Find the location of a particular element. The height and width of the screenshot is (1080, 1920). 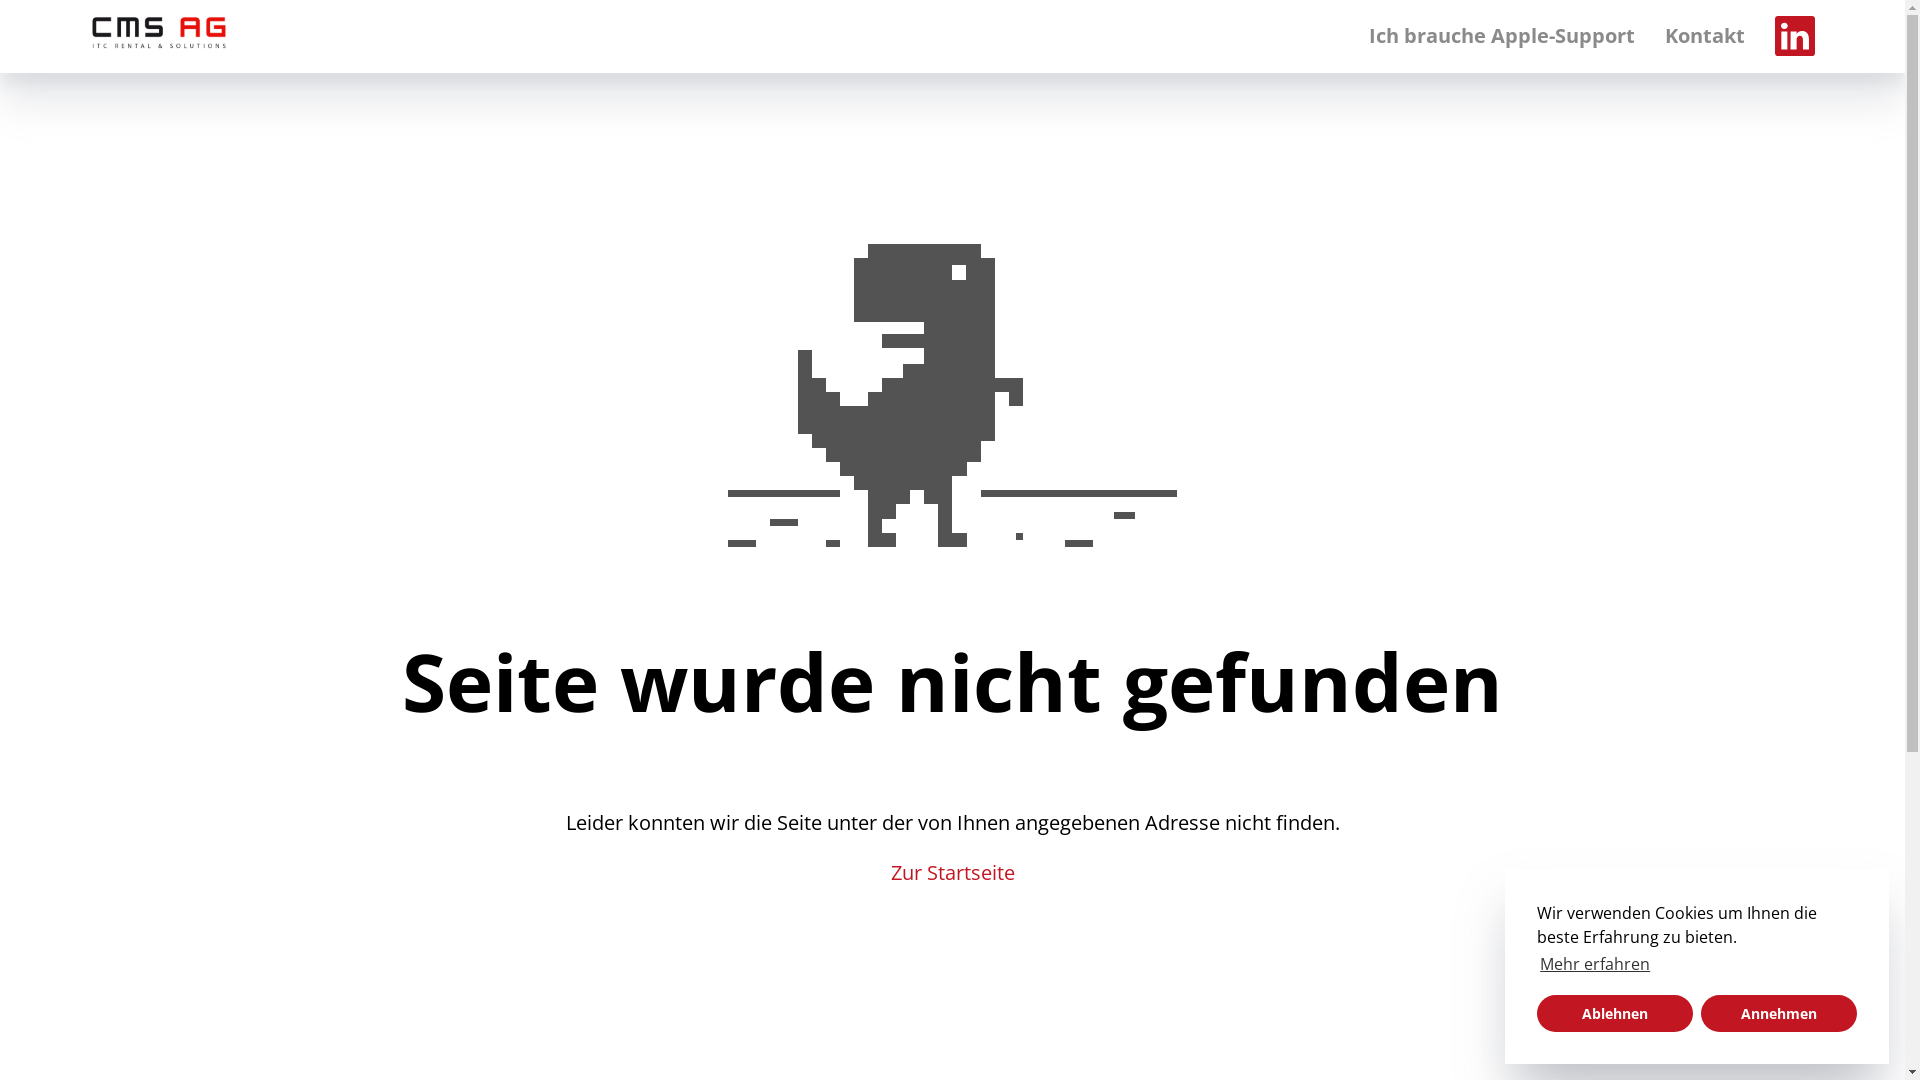

info@neugear.ch is located at coordinates (1030, 544).